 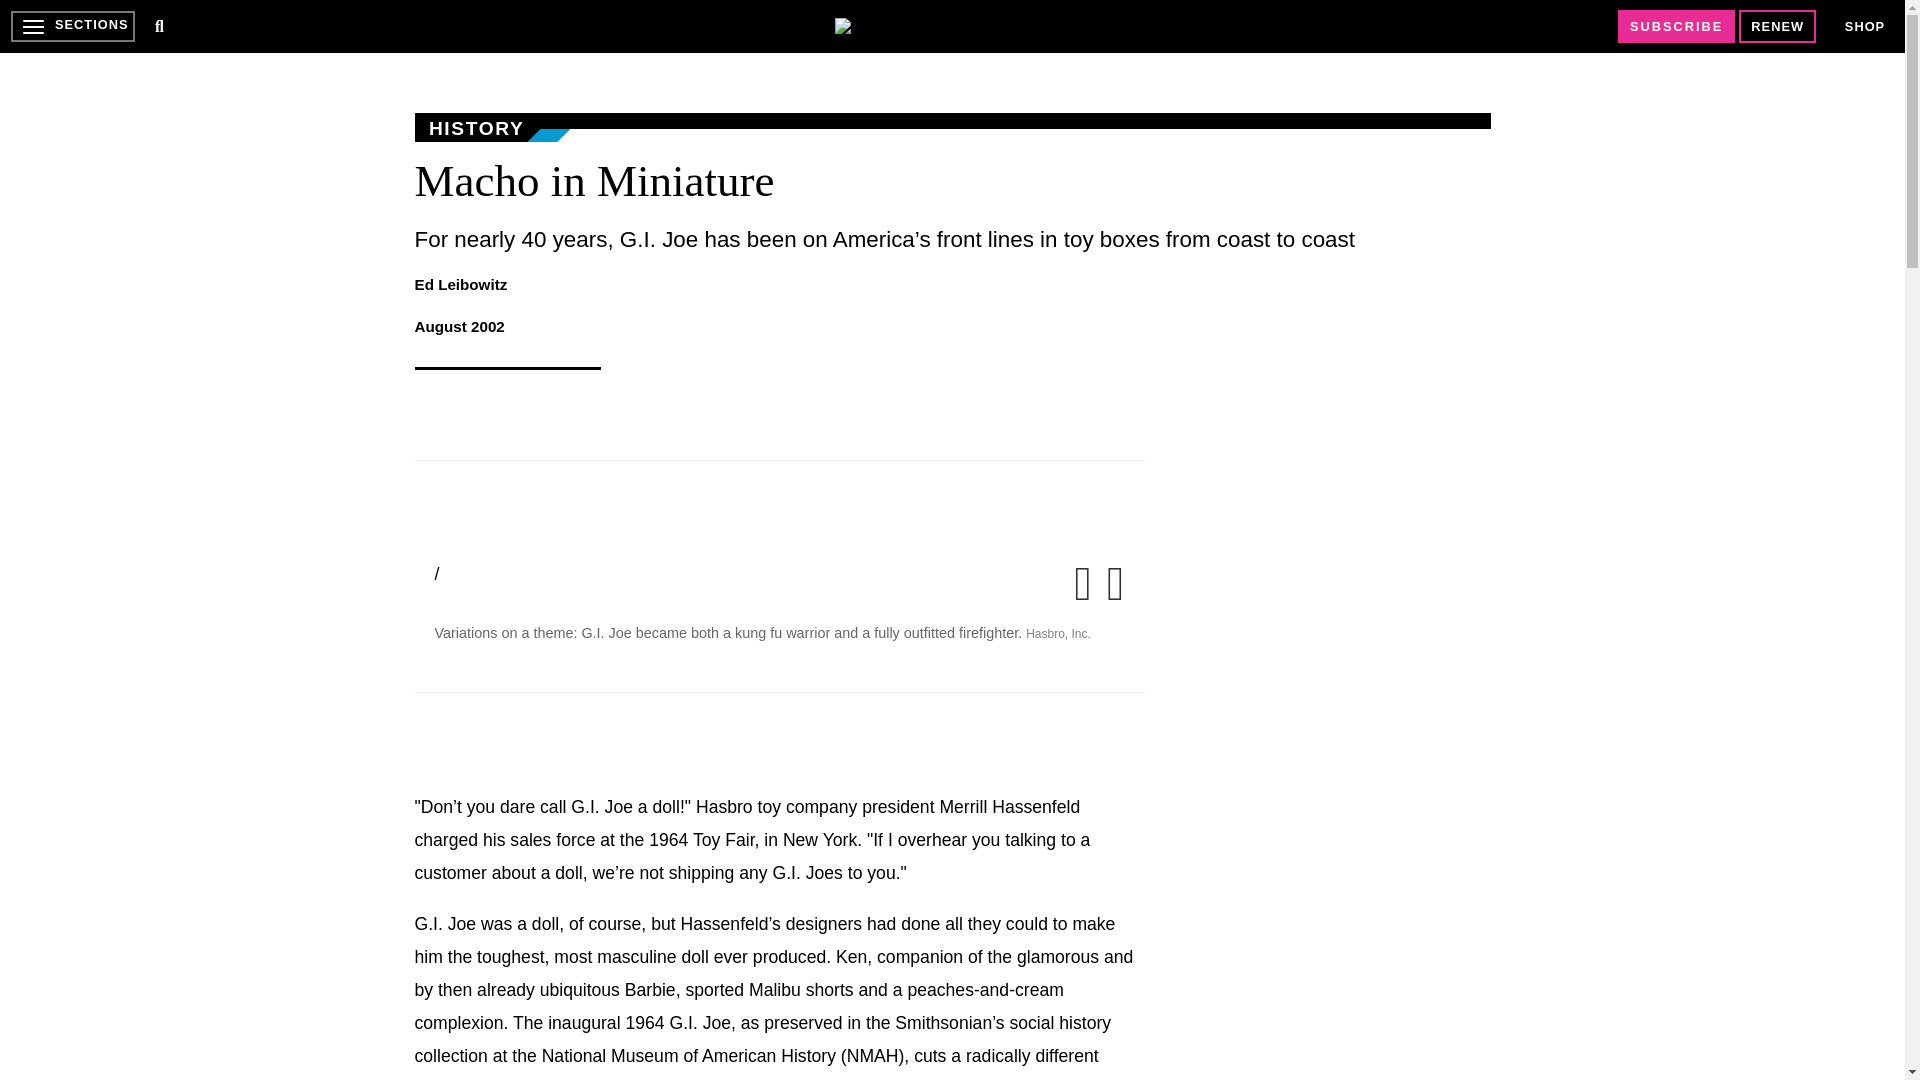 I want to click on RENEW, so click(x=1778, y=26).